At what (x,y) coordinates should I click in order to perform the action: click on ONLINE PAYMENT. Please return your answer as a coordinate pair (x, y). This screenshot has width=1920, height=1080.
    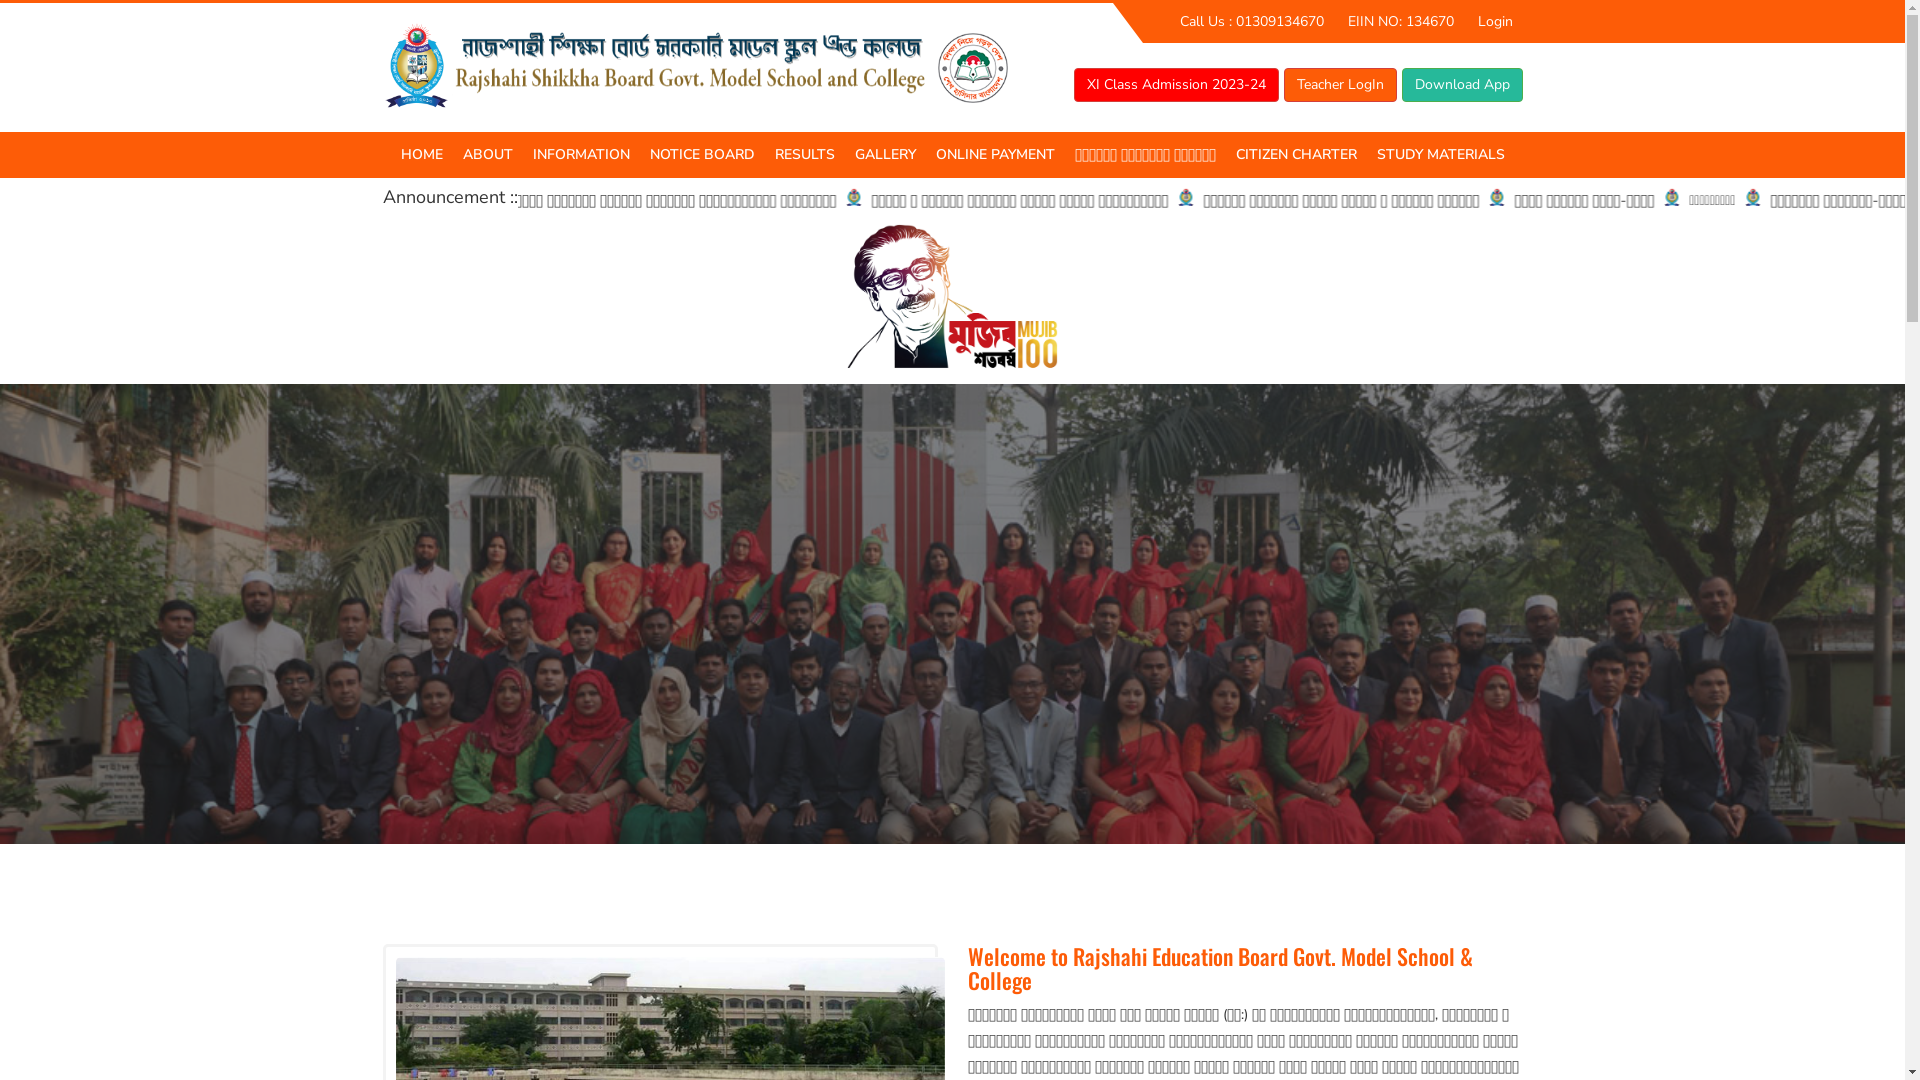
    Looking at the image, I should click on (996, 155).